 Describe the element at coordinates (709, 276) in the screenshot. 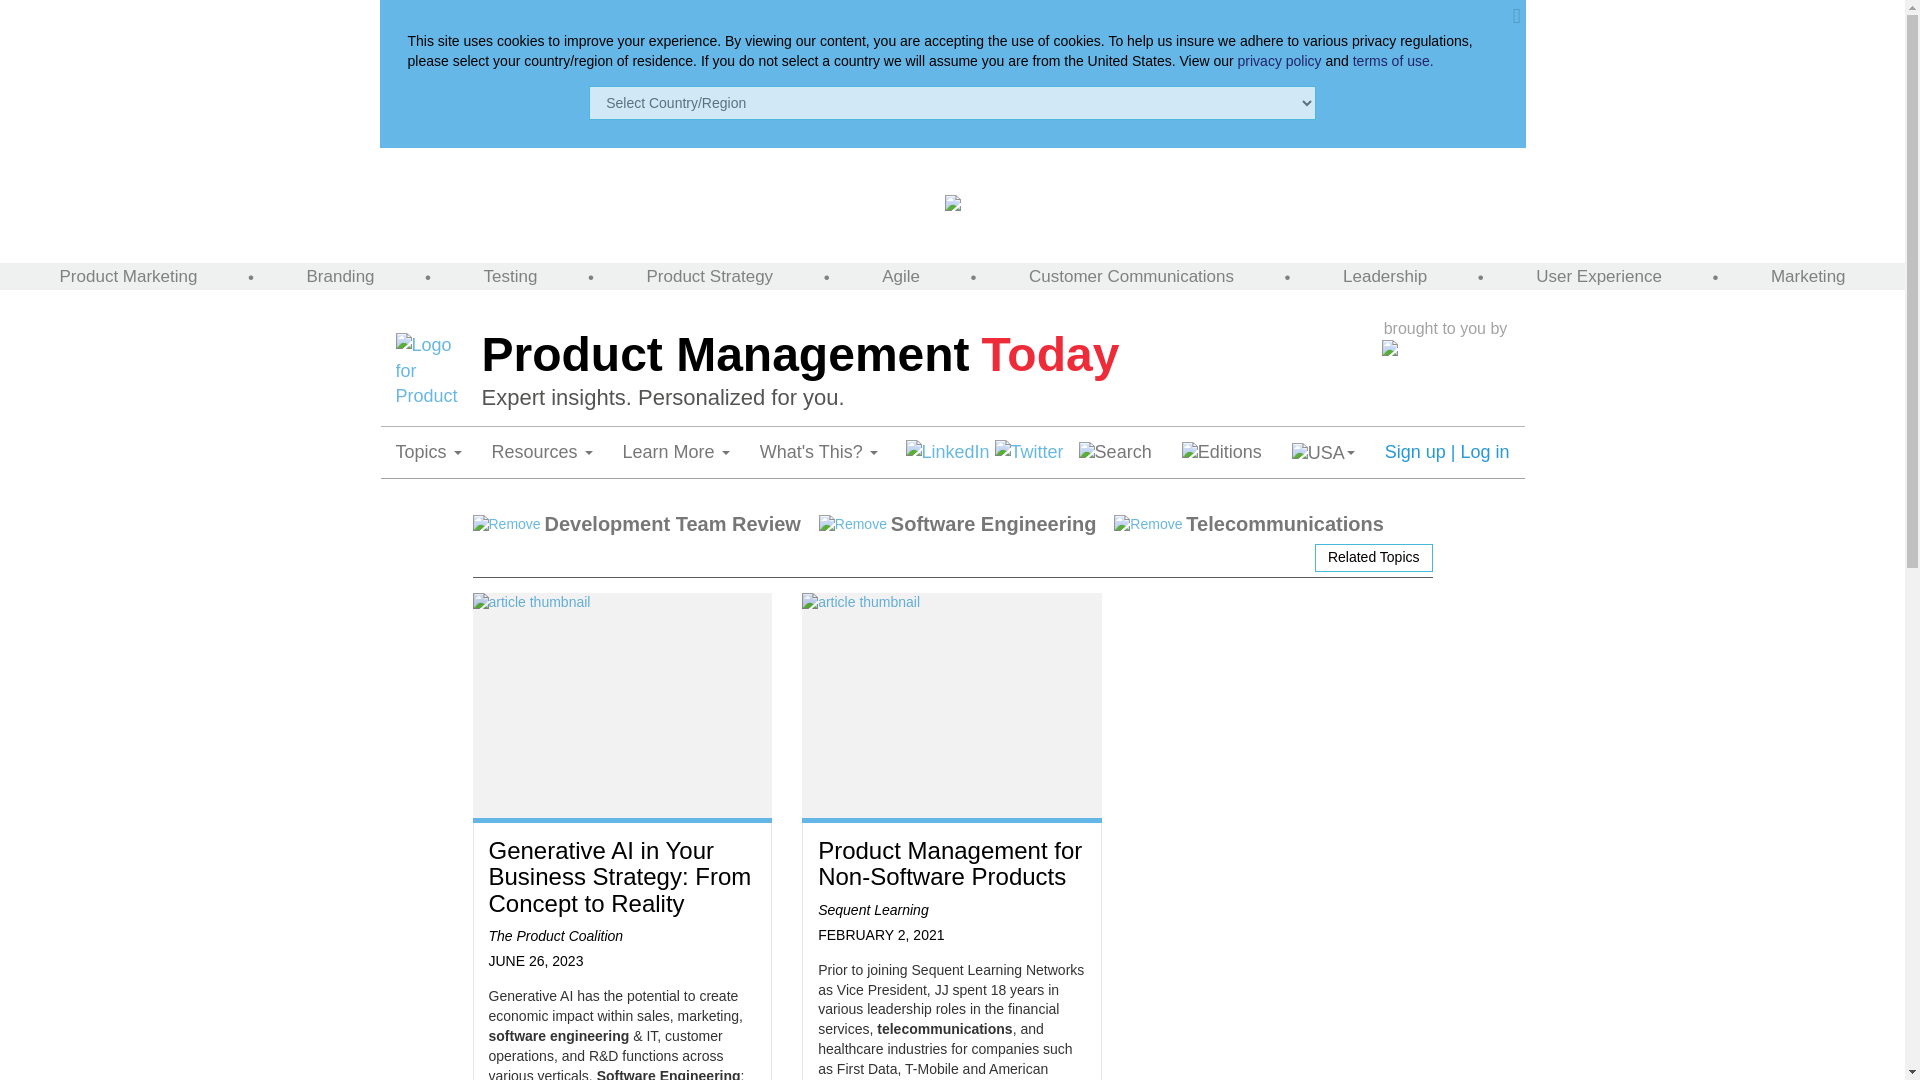

I see `Product Strategy` at that location.